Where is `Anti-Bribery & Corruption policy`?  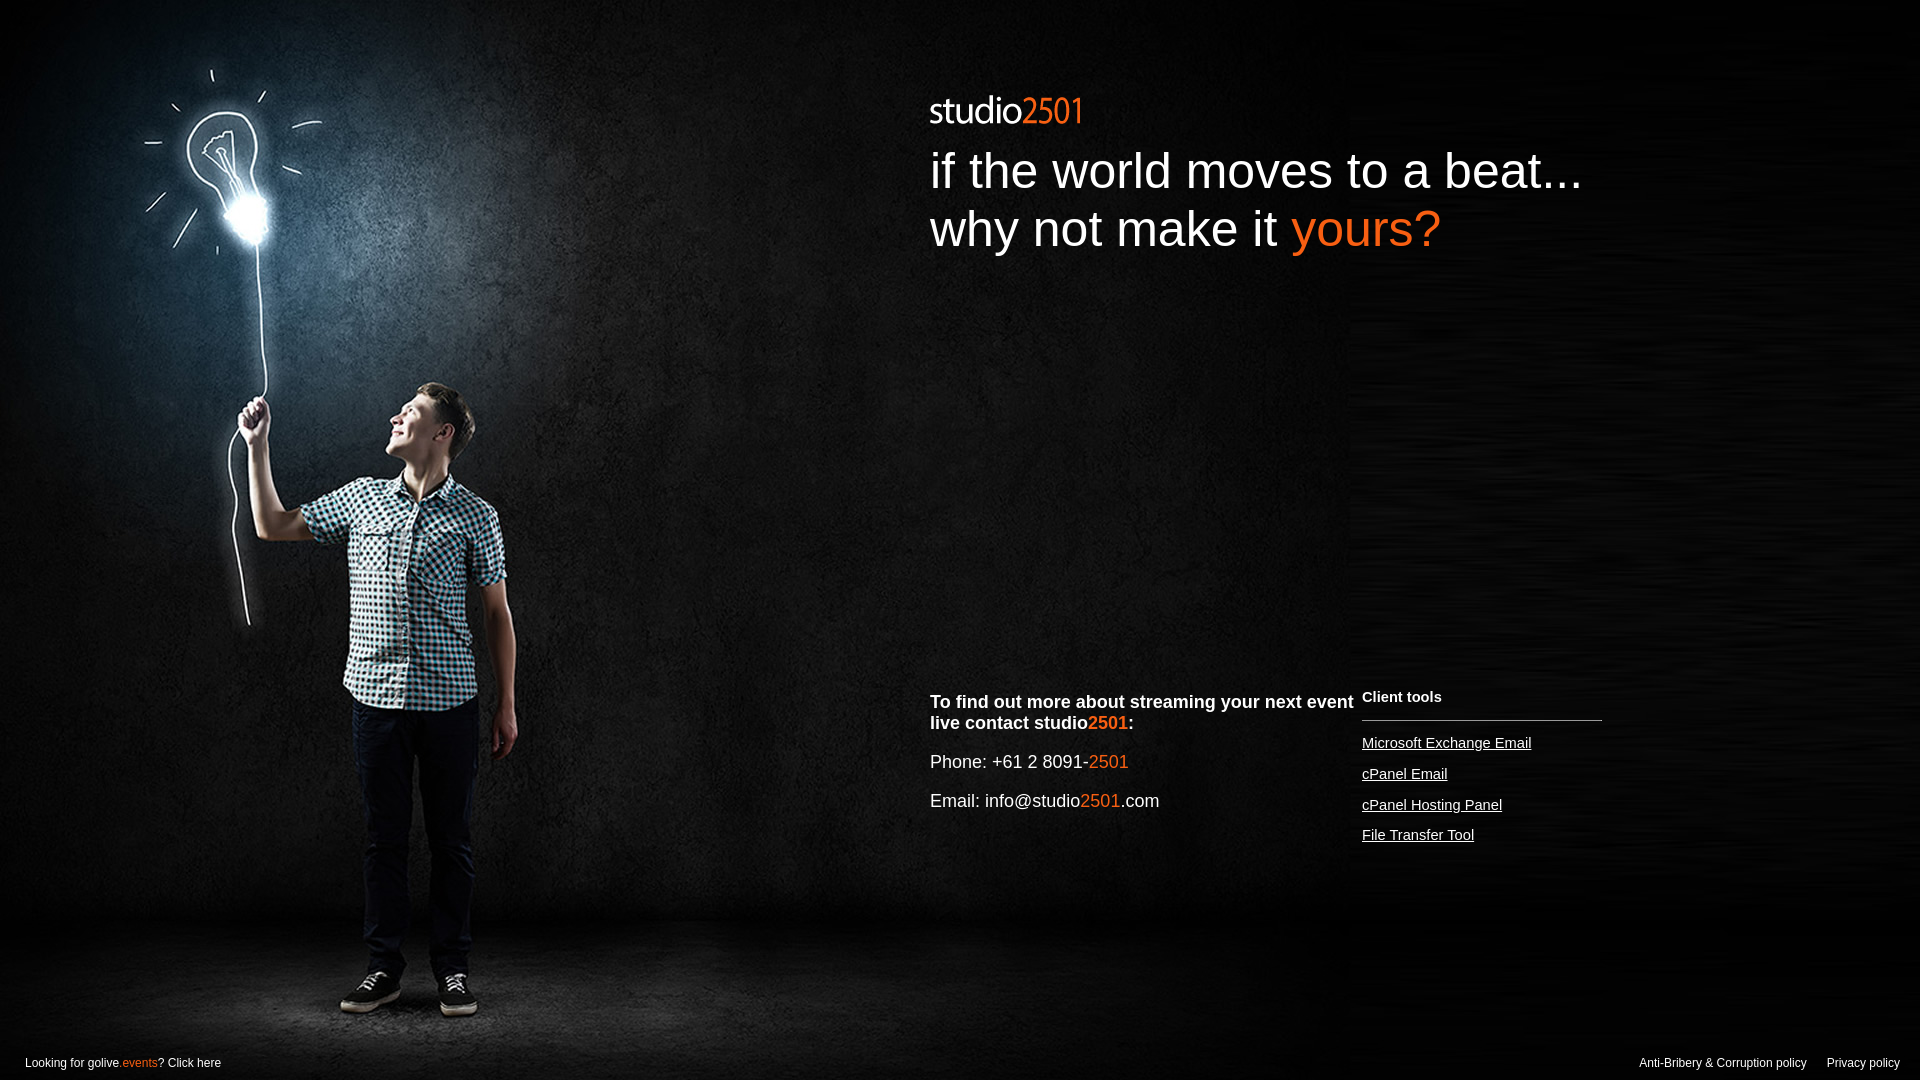
Anti-Bribery & Corruption policy is located at coordinates (1722, 1063).